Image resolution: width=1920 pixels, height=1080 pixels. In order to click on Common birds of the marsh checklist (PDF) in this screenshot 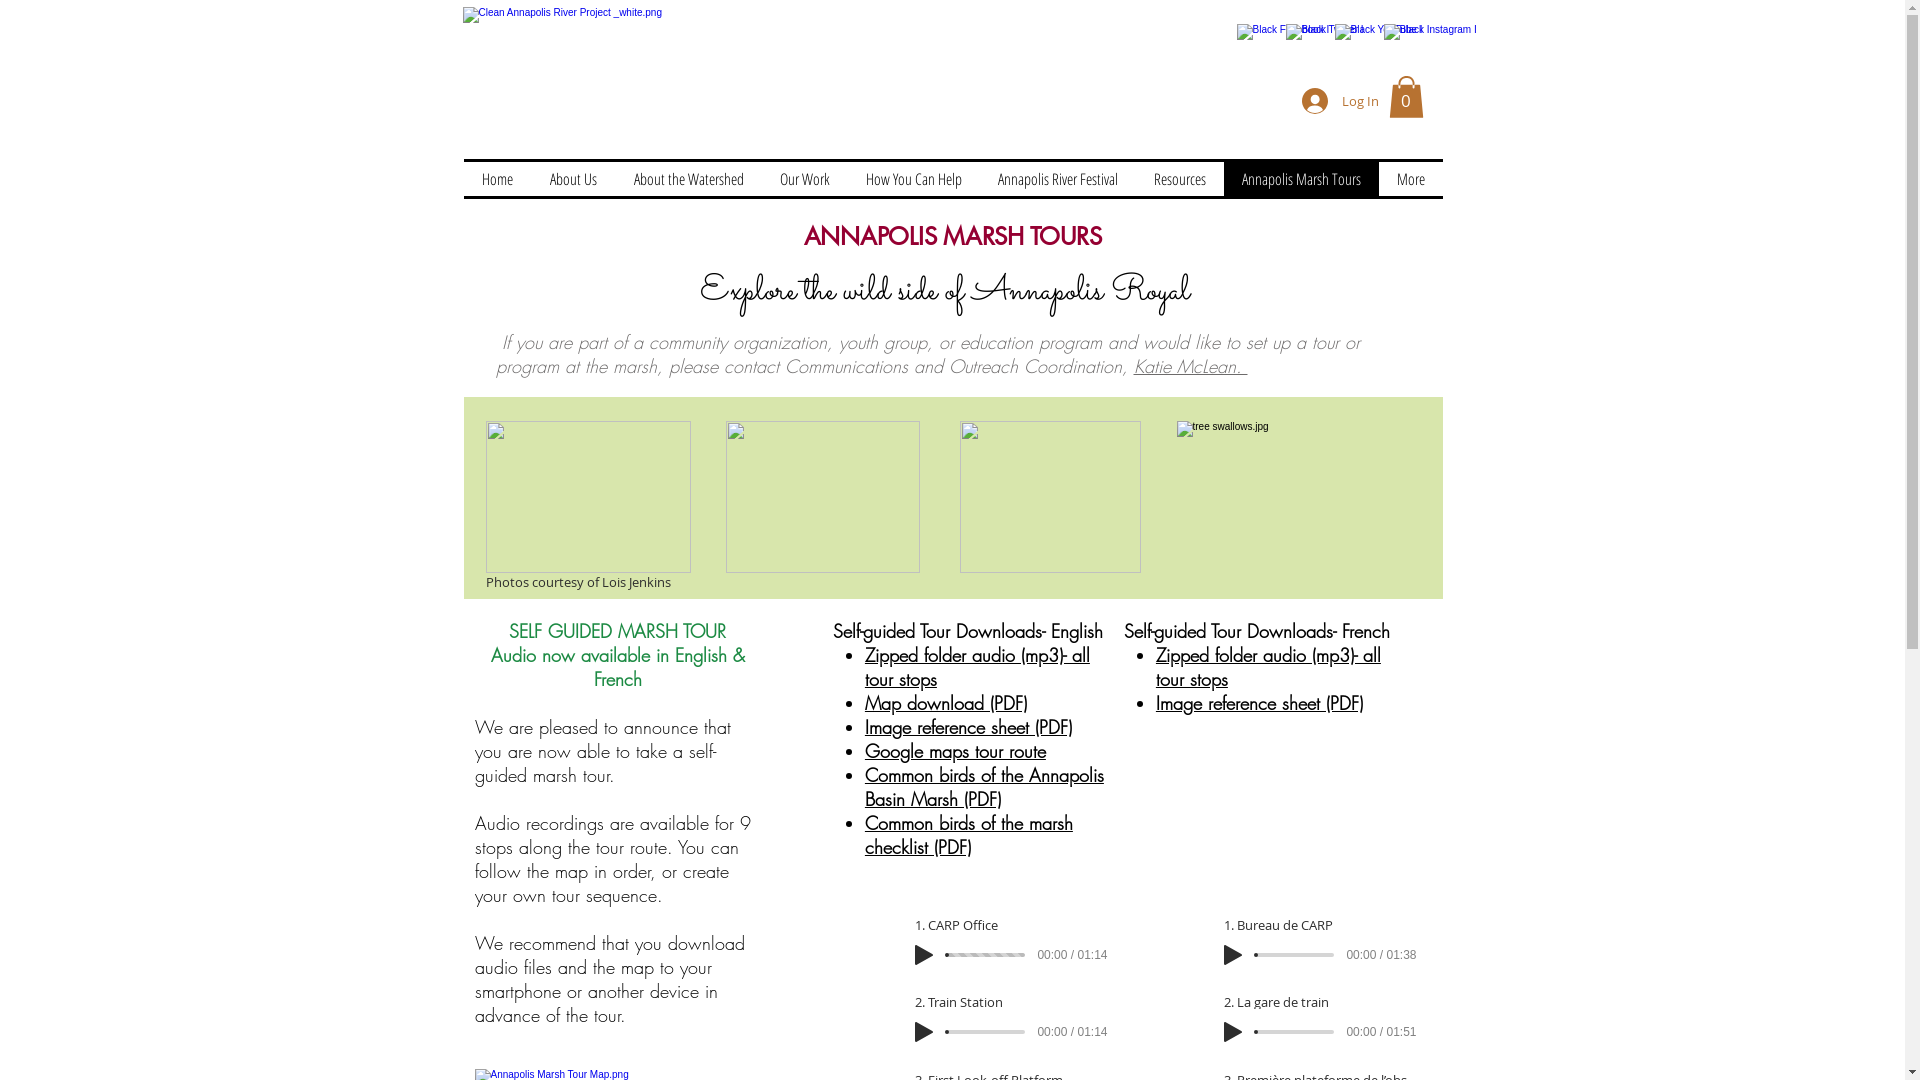, I will do `click(969, 836)`.